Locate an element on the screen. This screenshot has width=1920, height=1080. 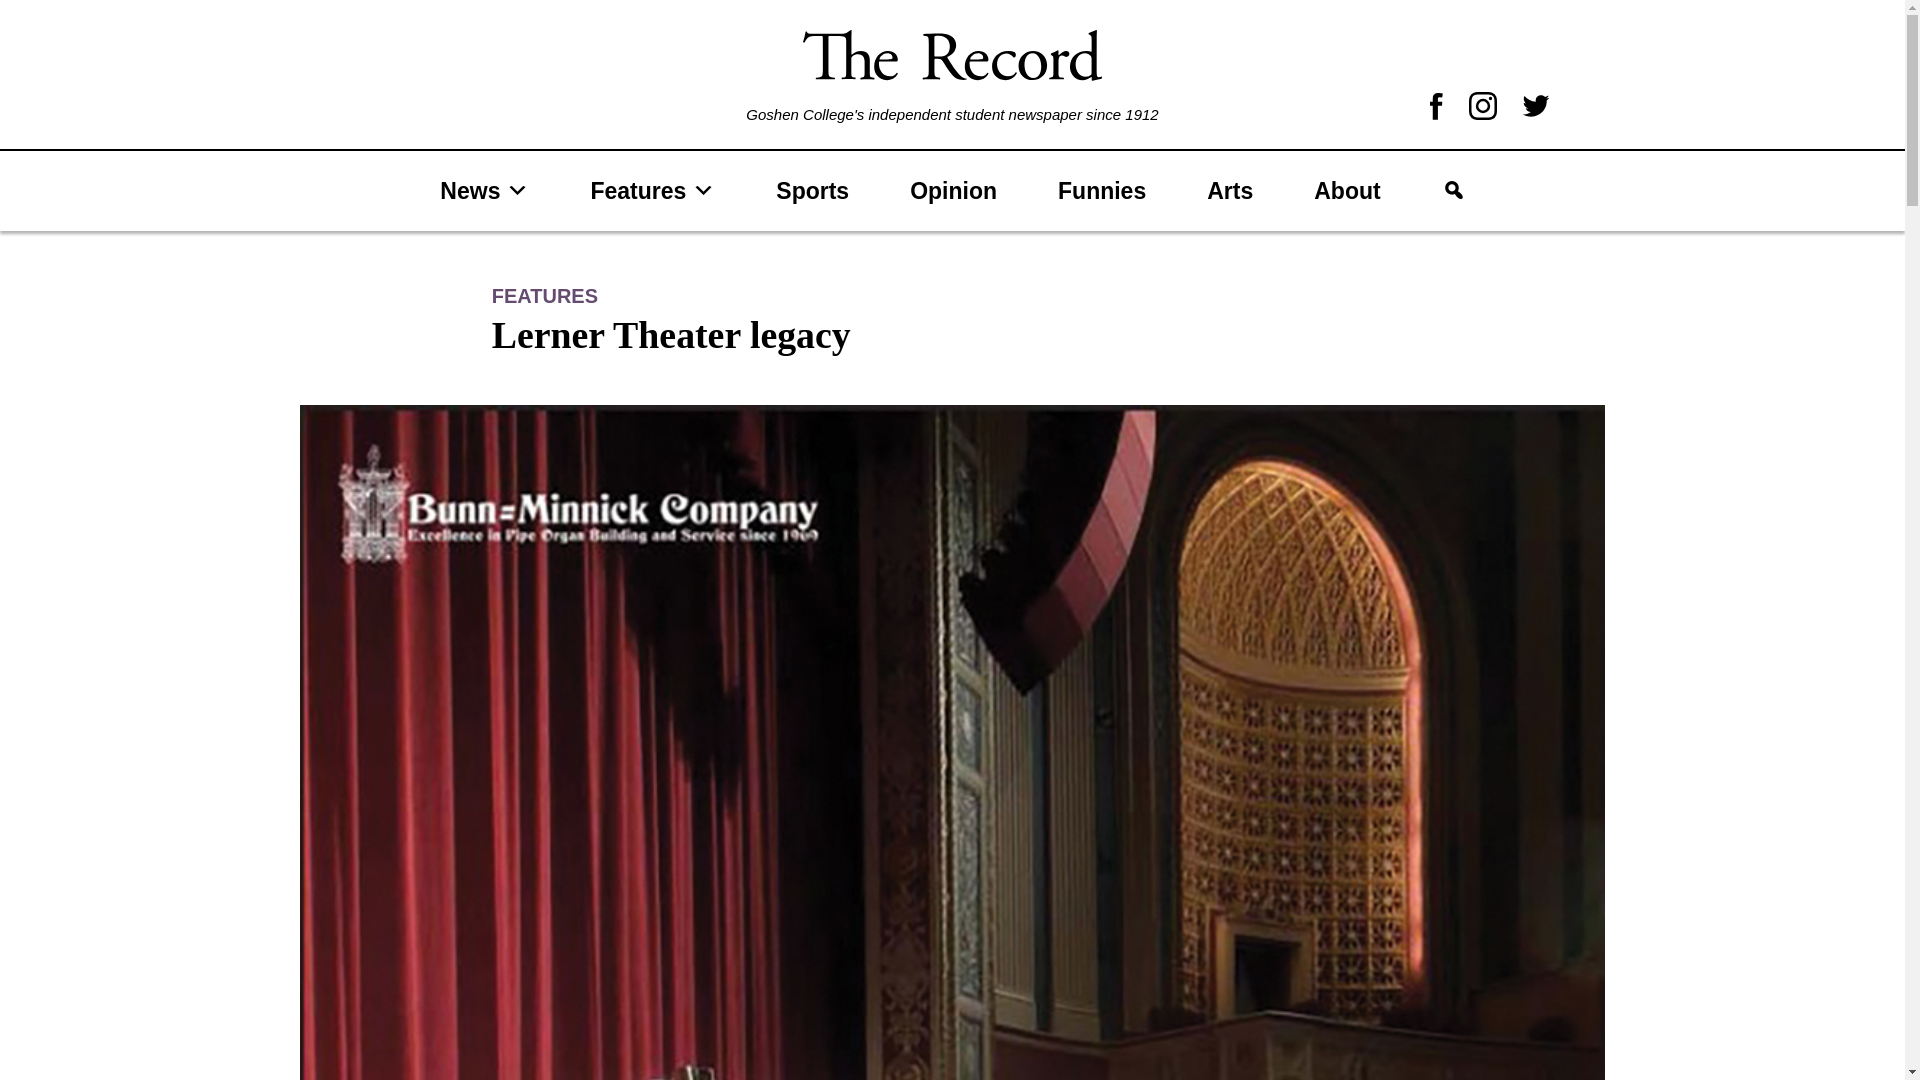
News is located at coordinates (484, 190).